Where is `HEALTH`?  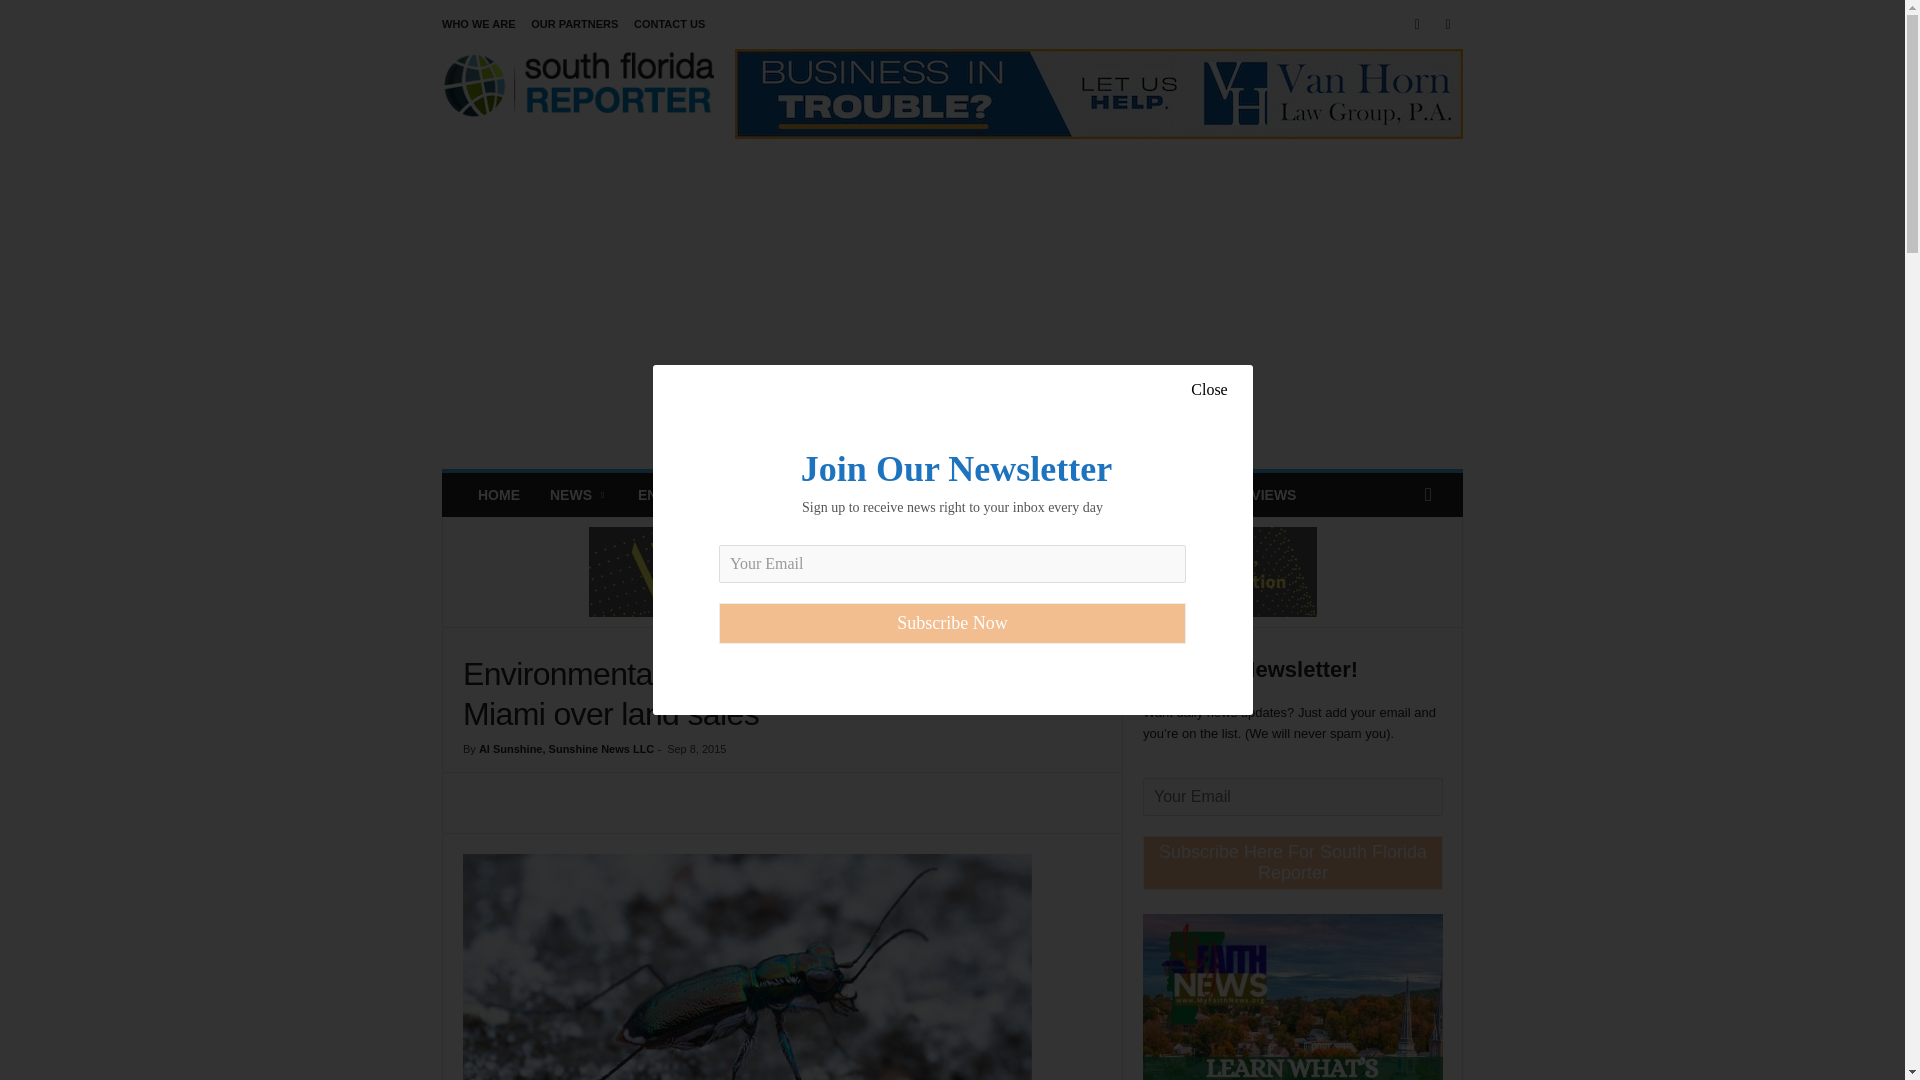
HEALTH is located at coordinates (966, 495).